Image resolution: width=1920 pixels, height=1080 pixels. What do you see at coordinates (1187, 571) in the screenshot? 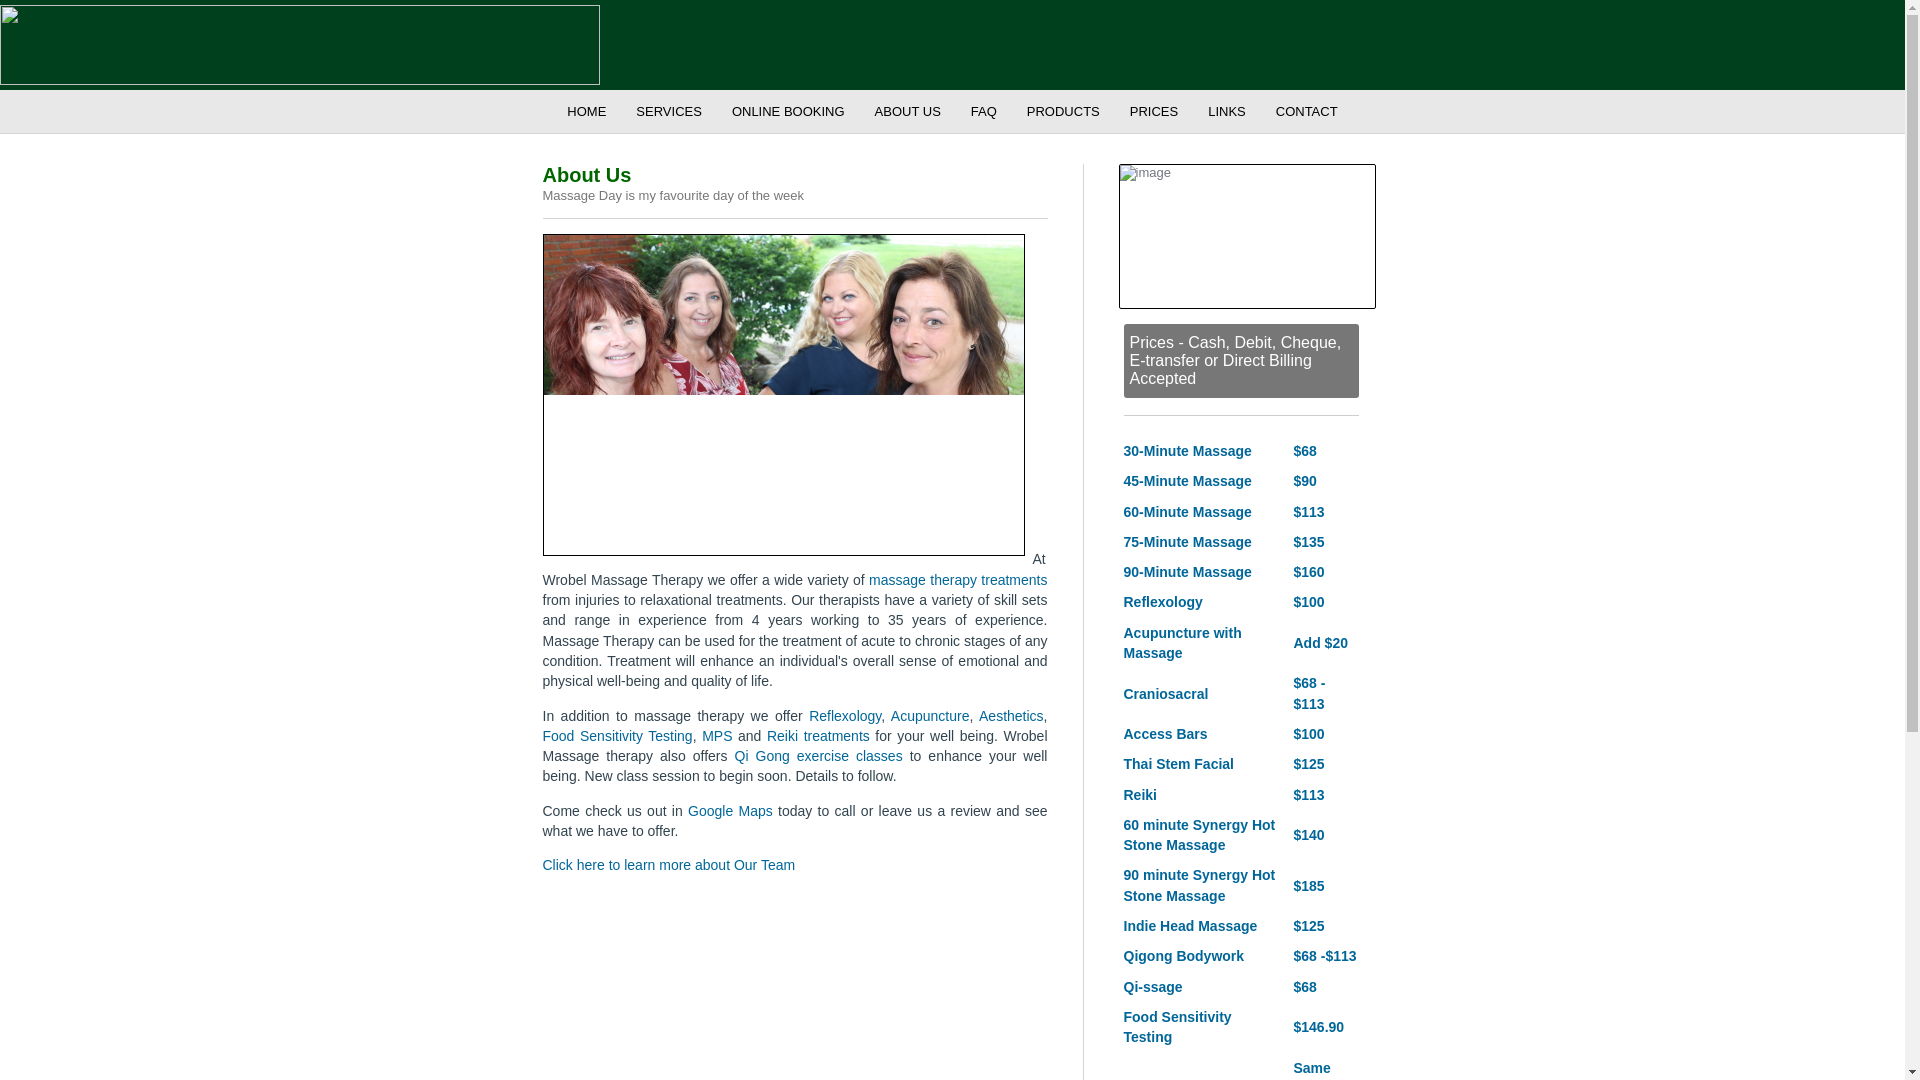
I see `90-Minute Massage` at bounding box center [1187, 571].